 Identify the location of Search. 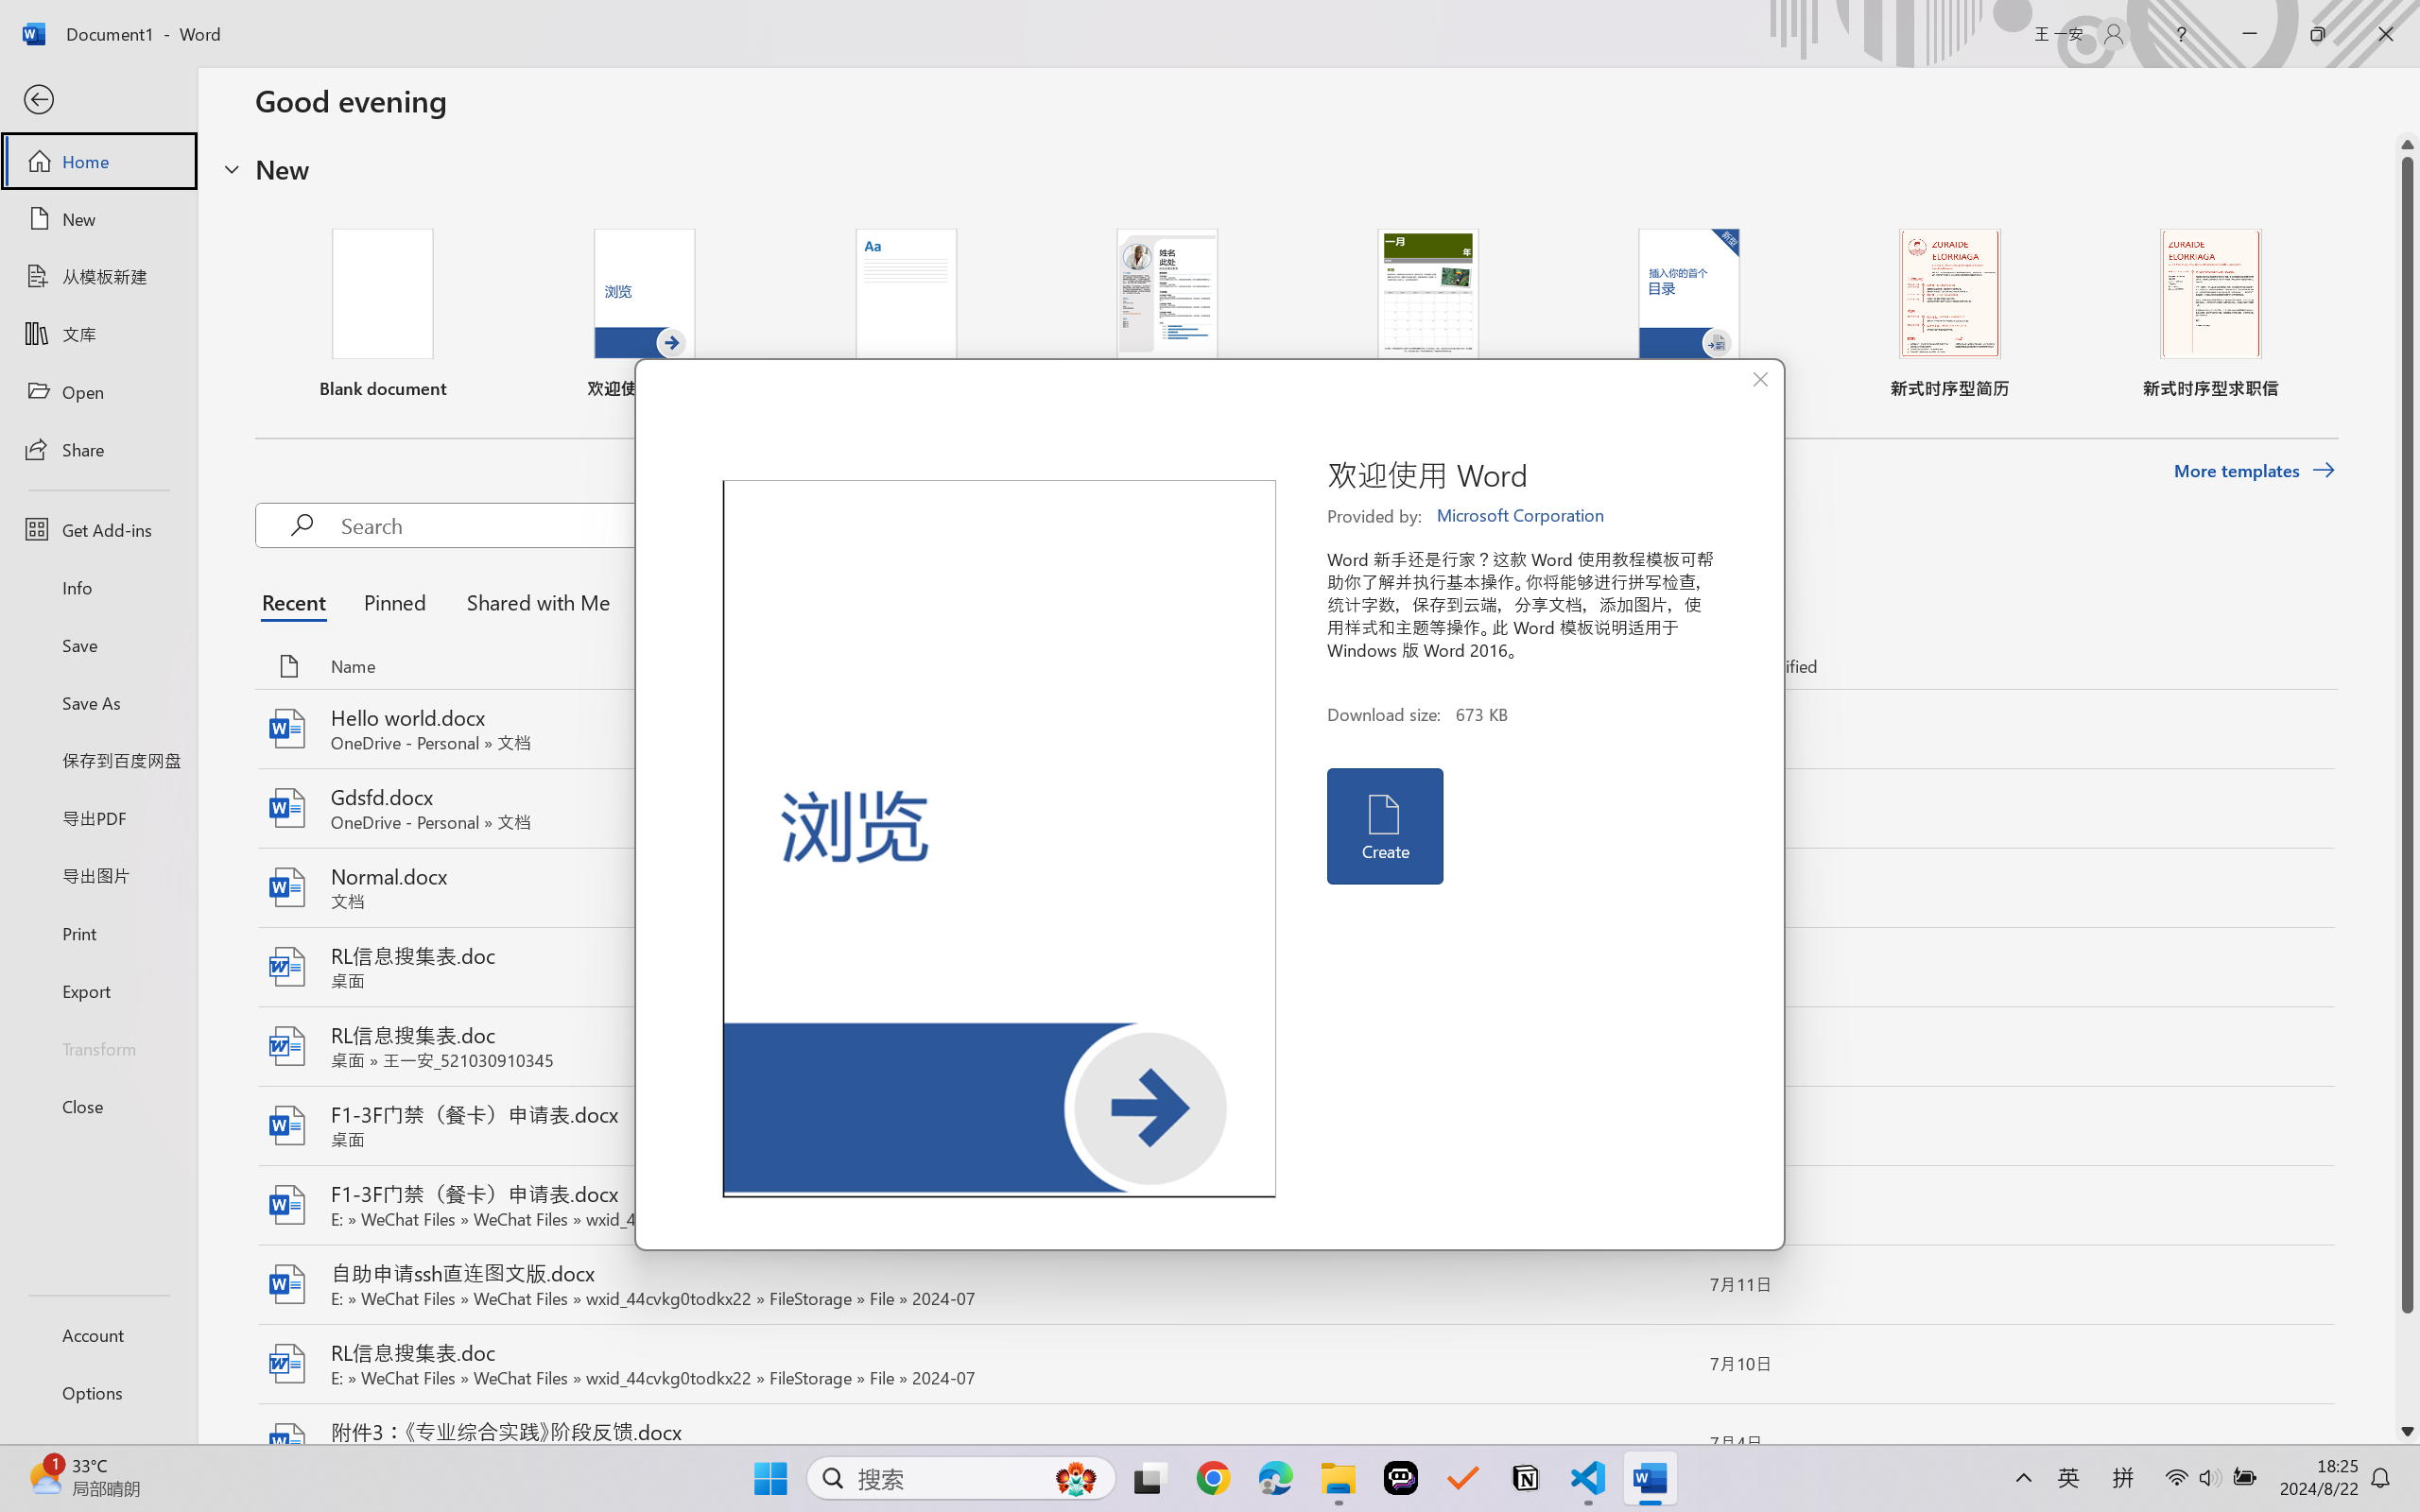
(629, 525).